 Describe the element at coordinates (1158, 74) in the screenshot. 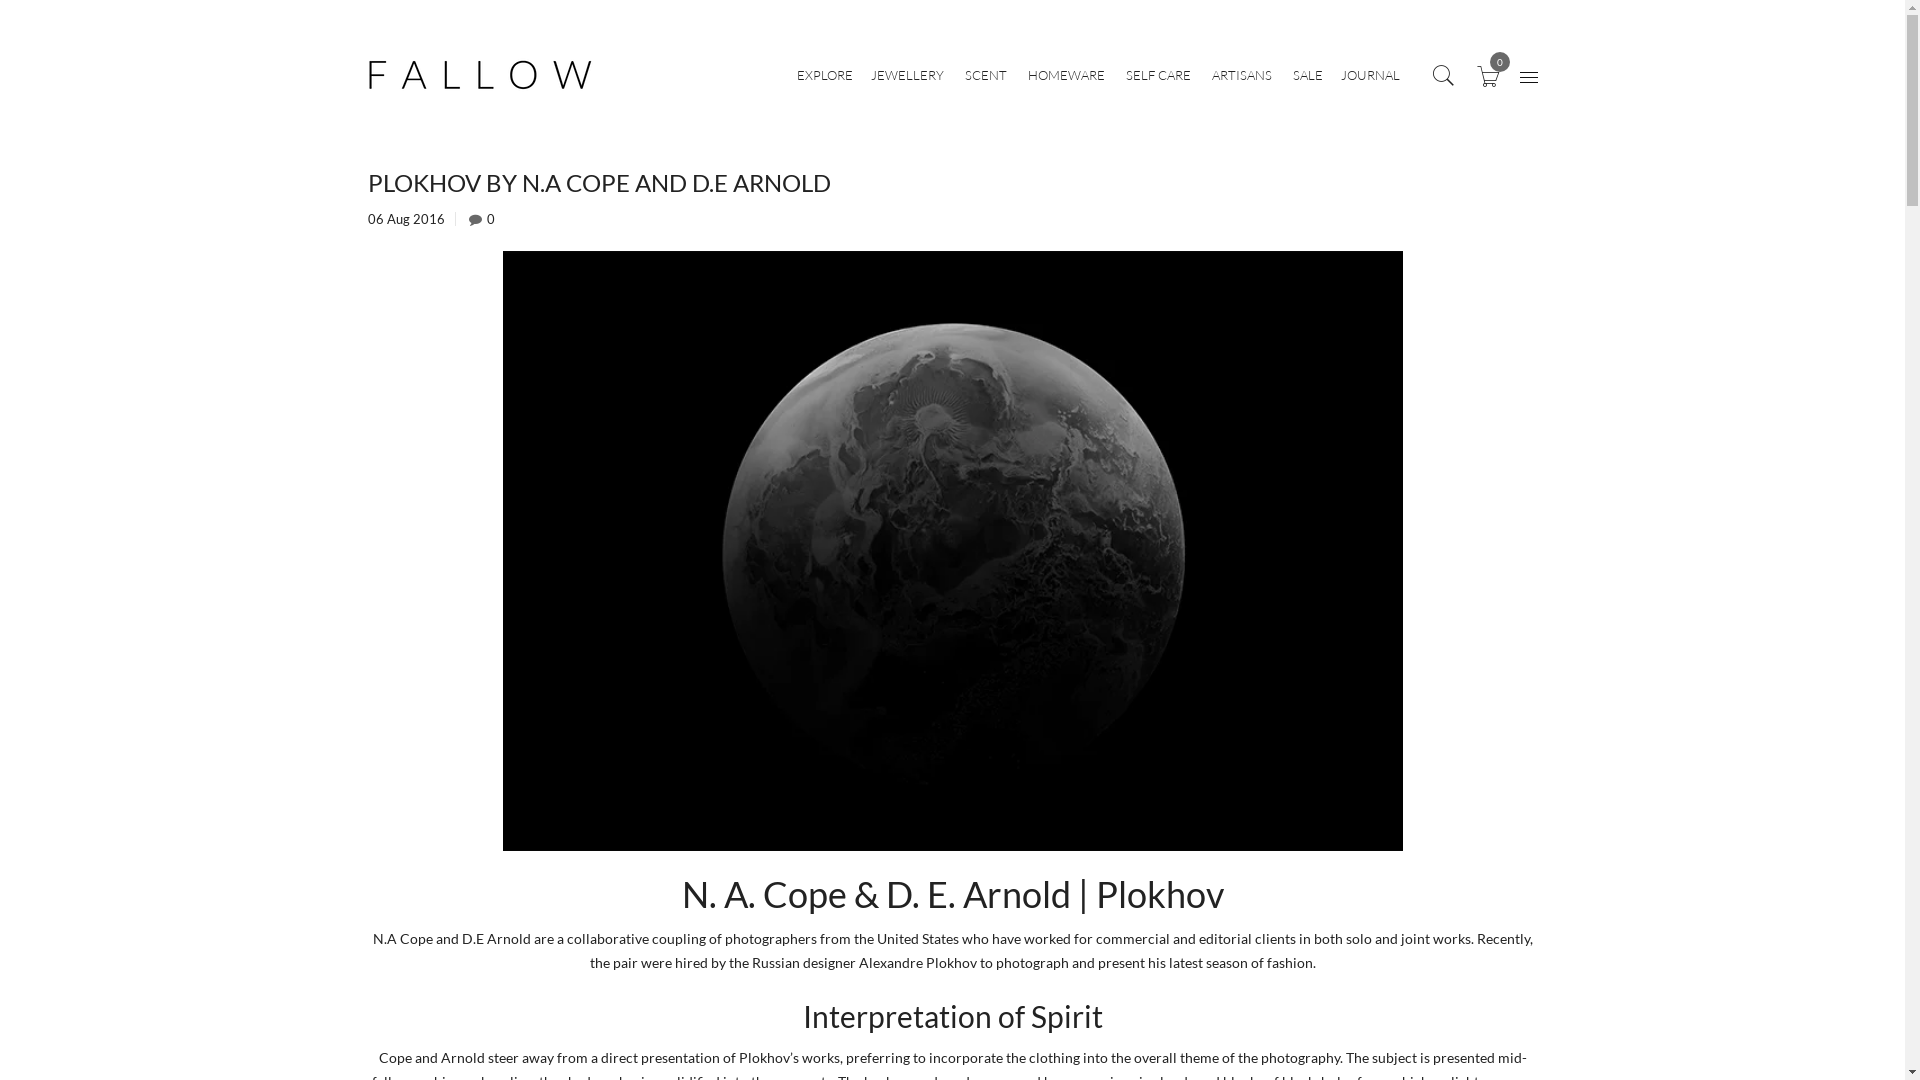

I see `SELF CARE` at that location.